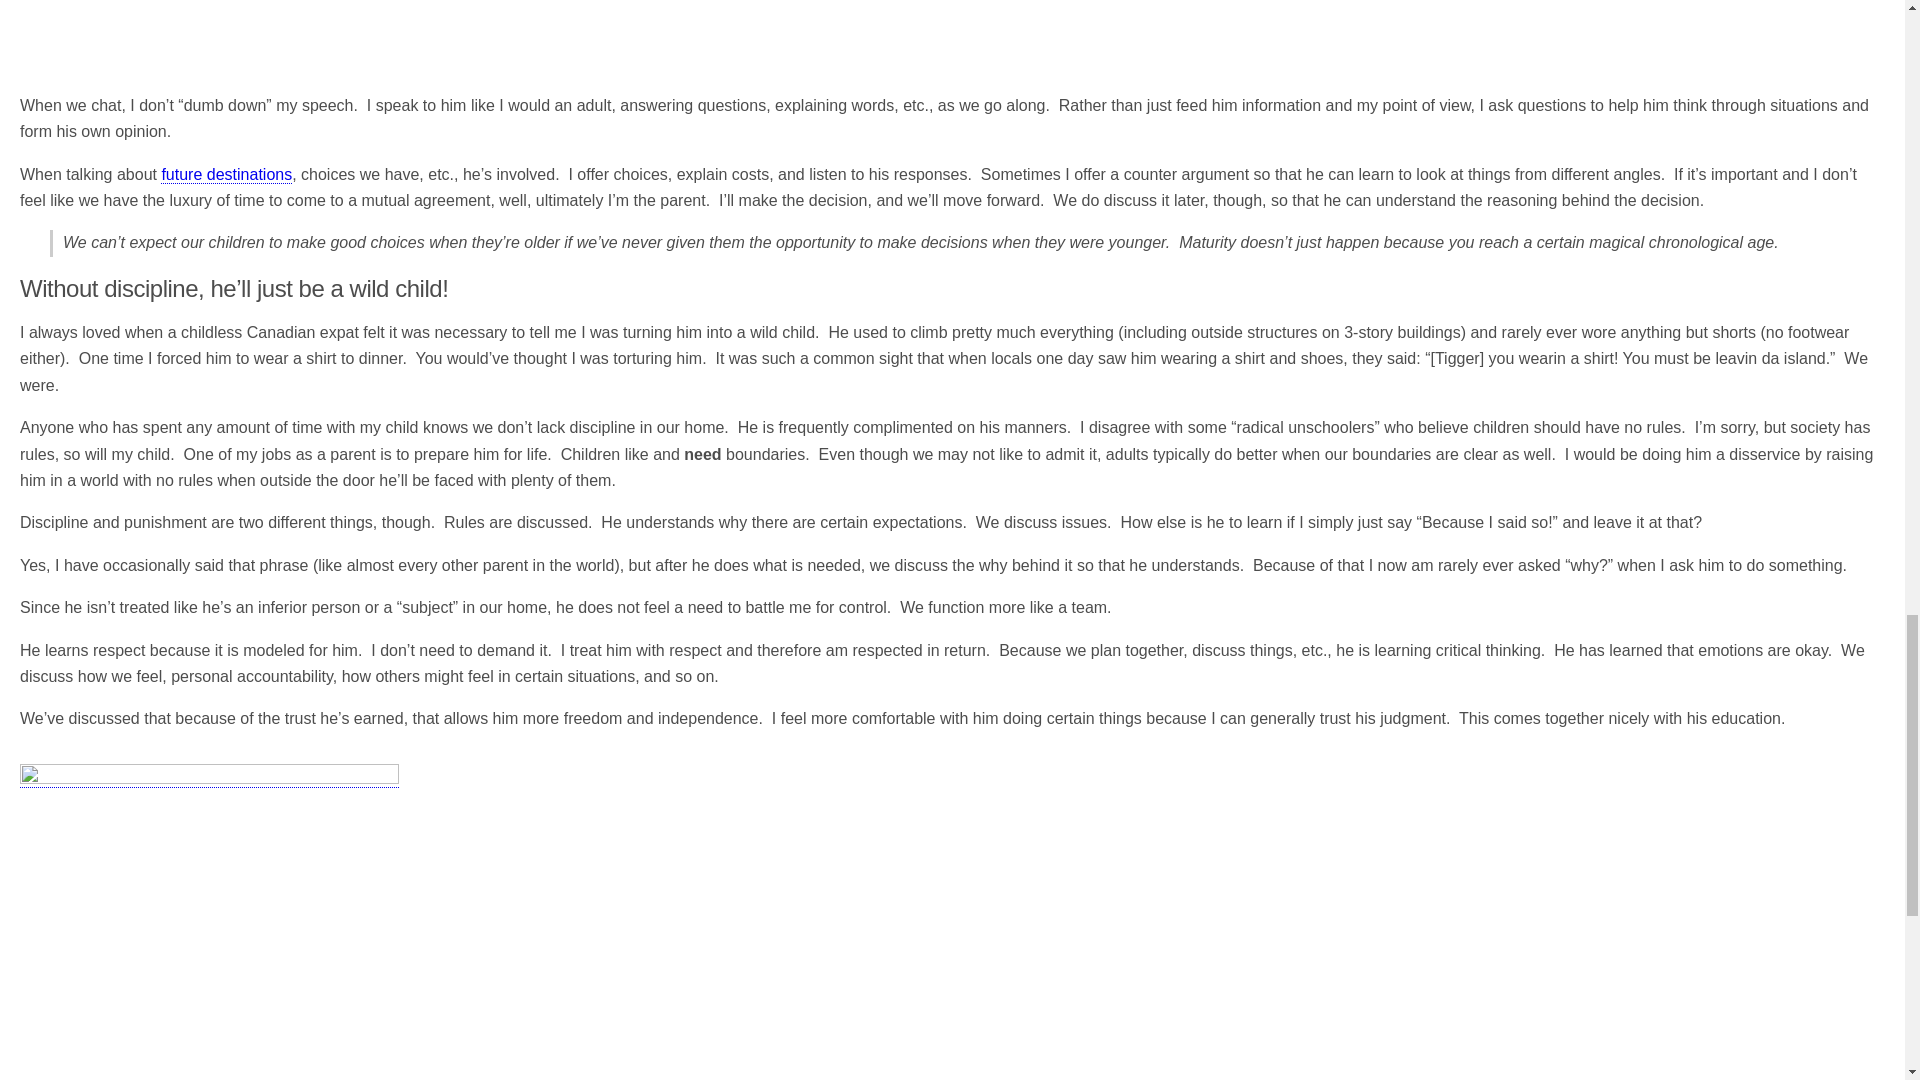 Image resolution: width=1920 pixels, height=1080 pixels. I want to click on future destinations, so click(226, 174).